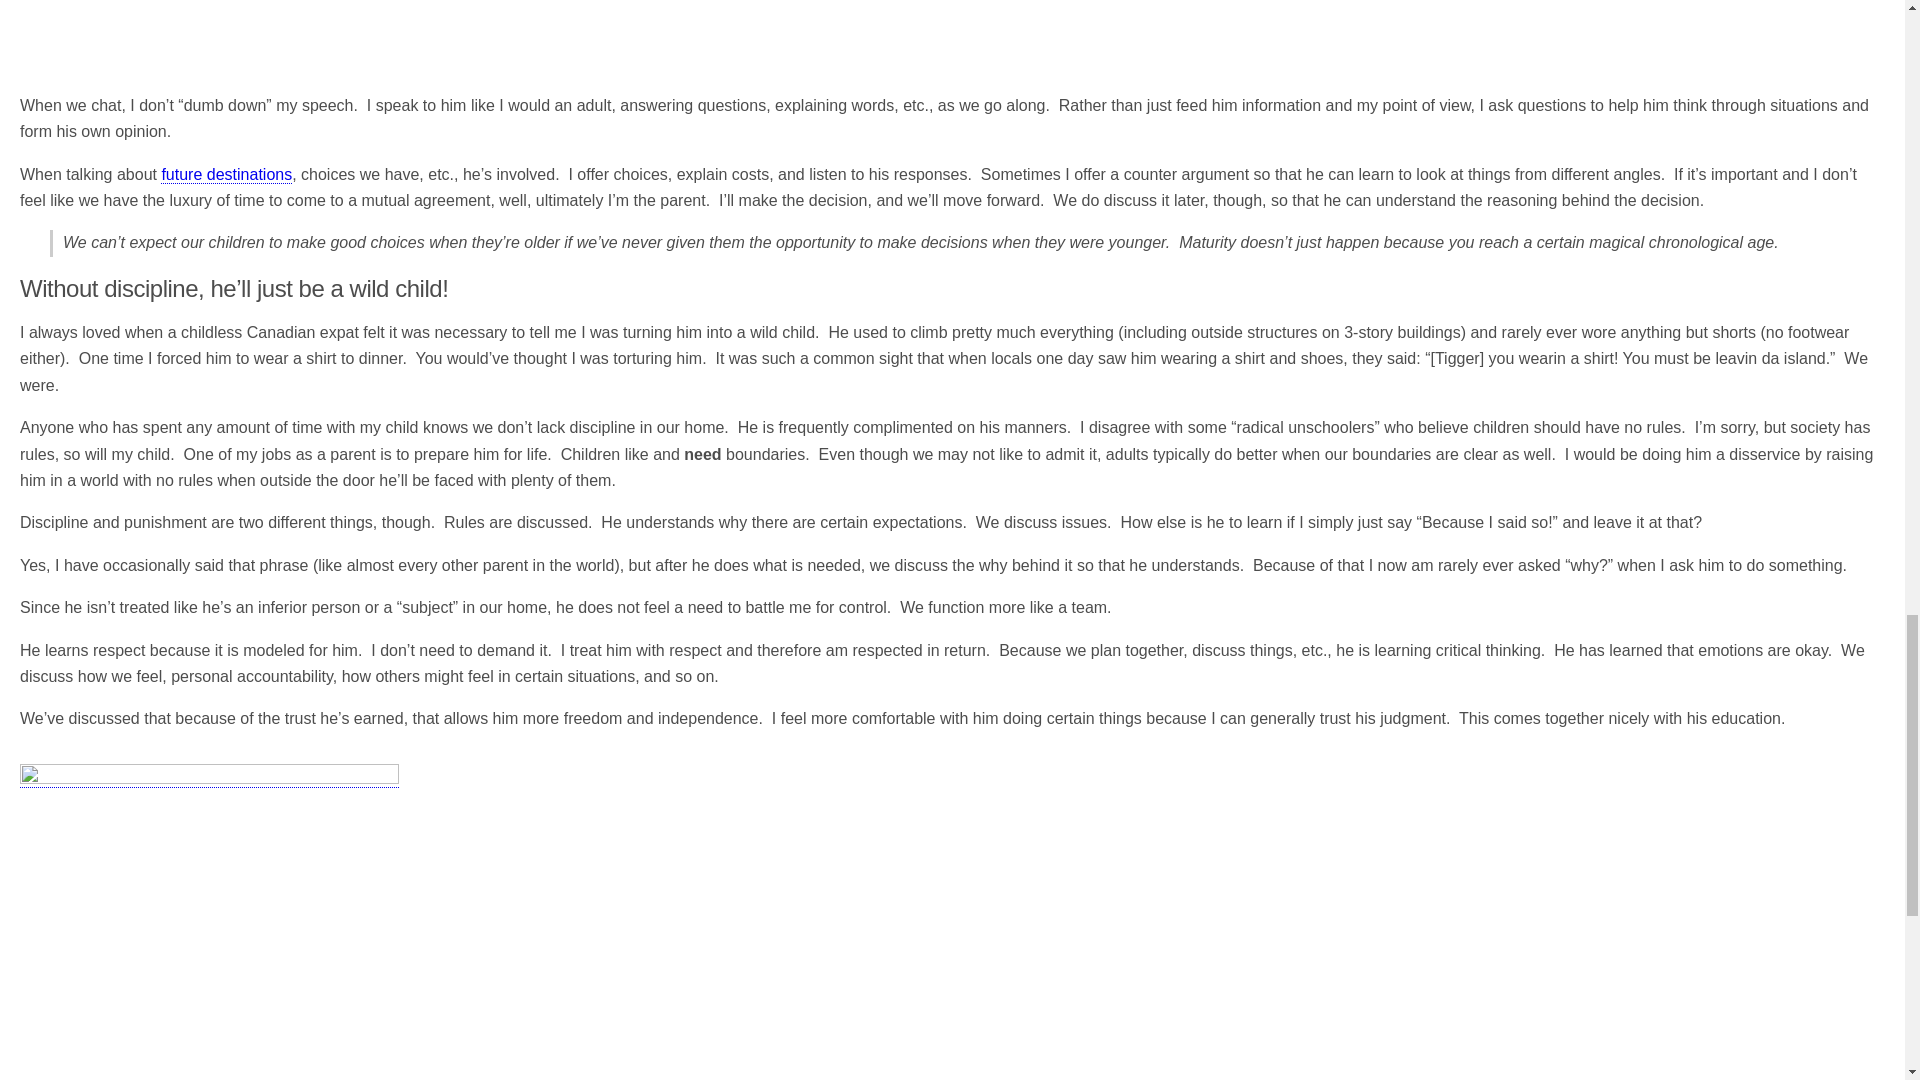 Image resolution: width=1920 pixels, height=1080 pixels. I want to click on future destinations, so click(226, 174).